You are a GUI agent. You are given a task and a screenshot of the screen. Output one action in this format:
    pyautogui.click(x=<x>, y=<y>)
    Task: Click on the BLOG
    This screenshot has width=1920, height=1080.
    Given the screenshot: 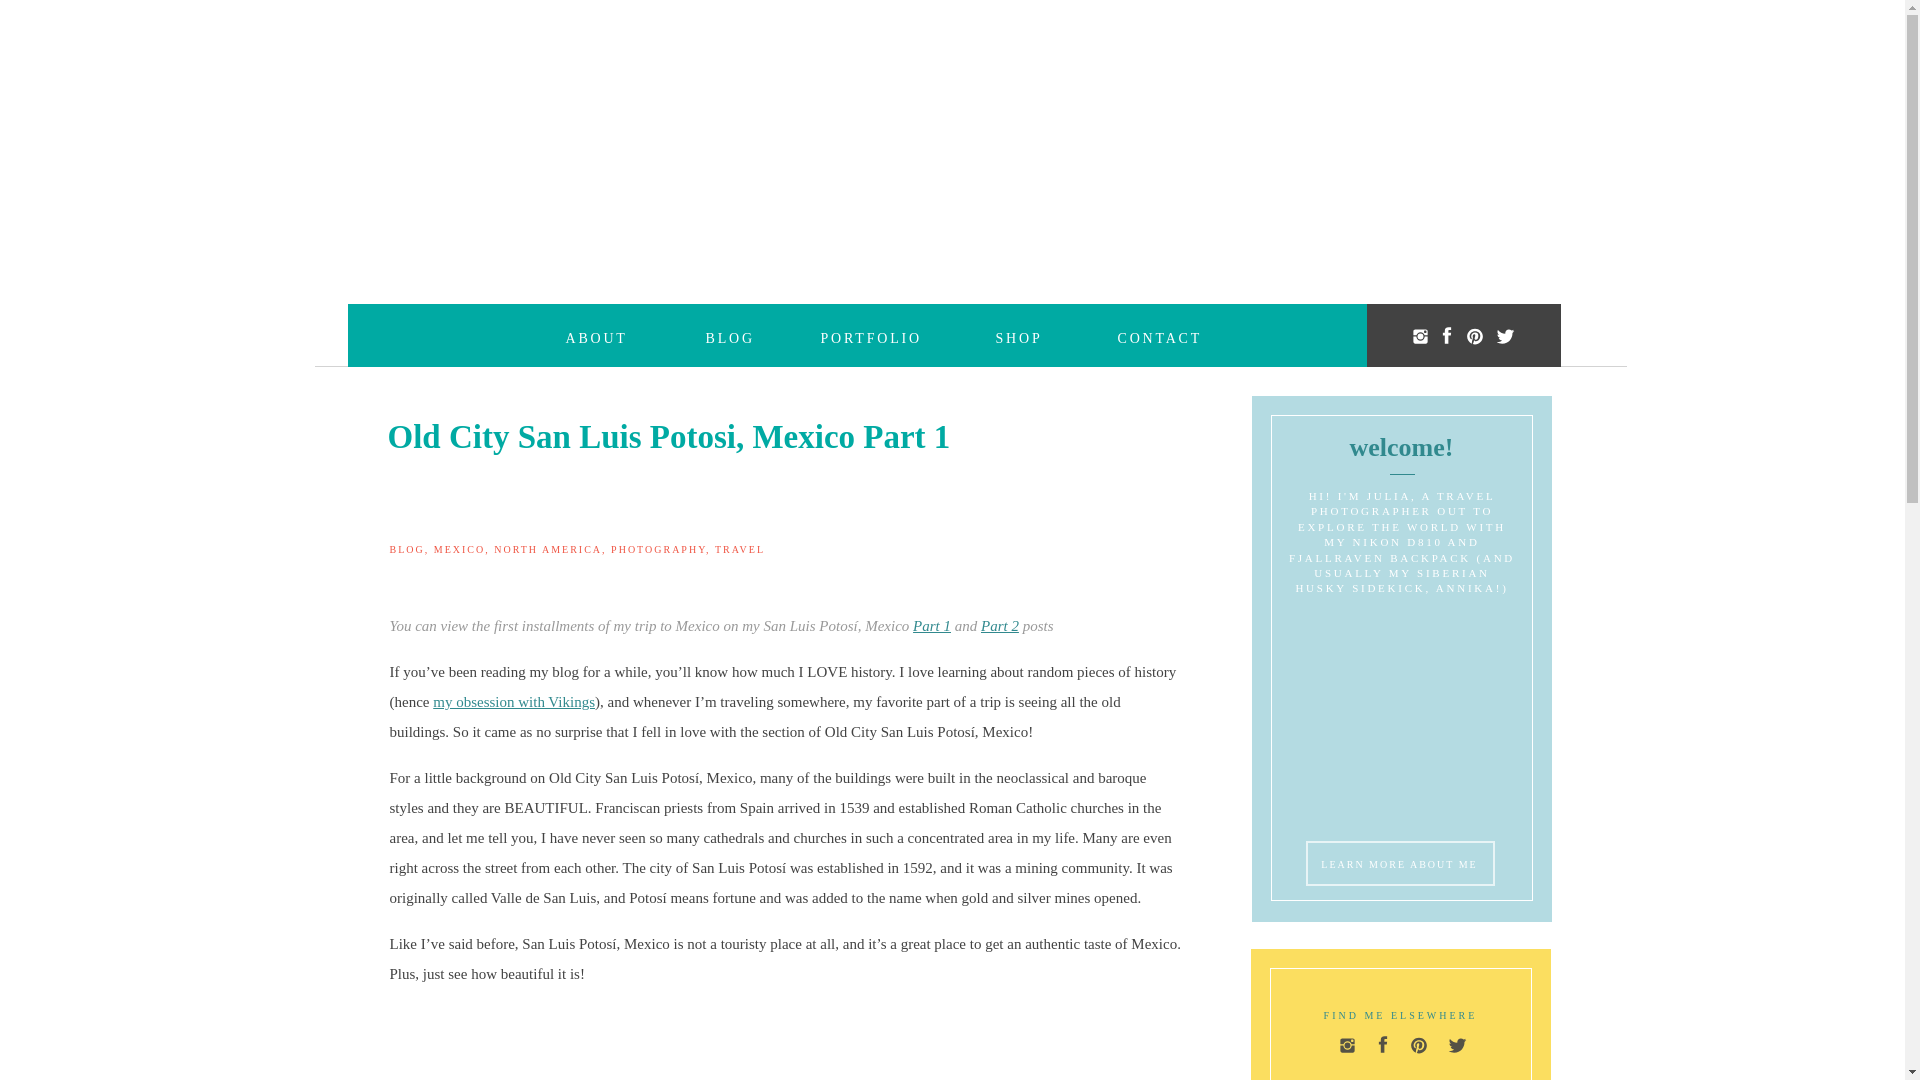 What is the action you would take?
    pyautogui.click(x=762, y=336)
    